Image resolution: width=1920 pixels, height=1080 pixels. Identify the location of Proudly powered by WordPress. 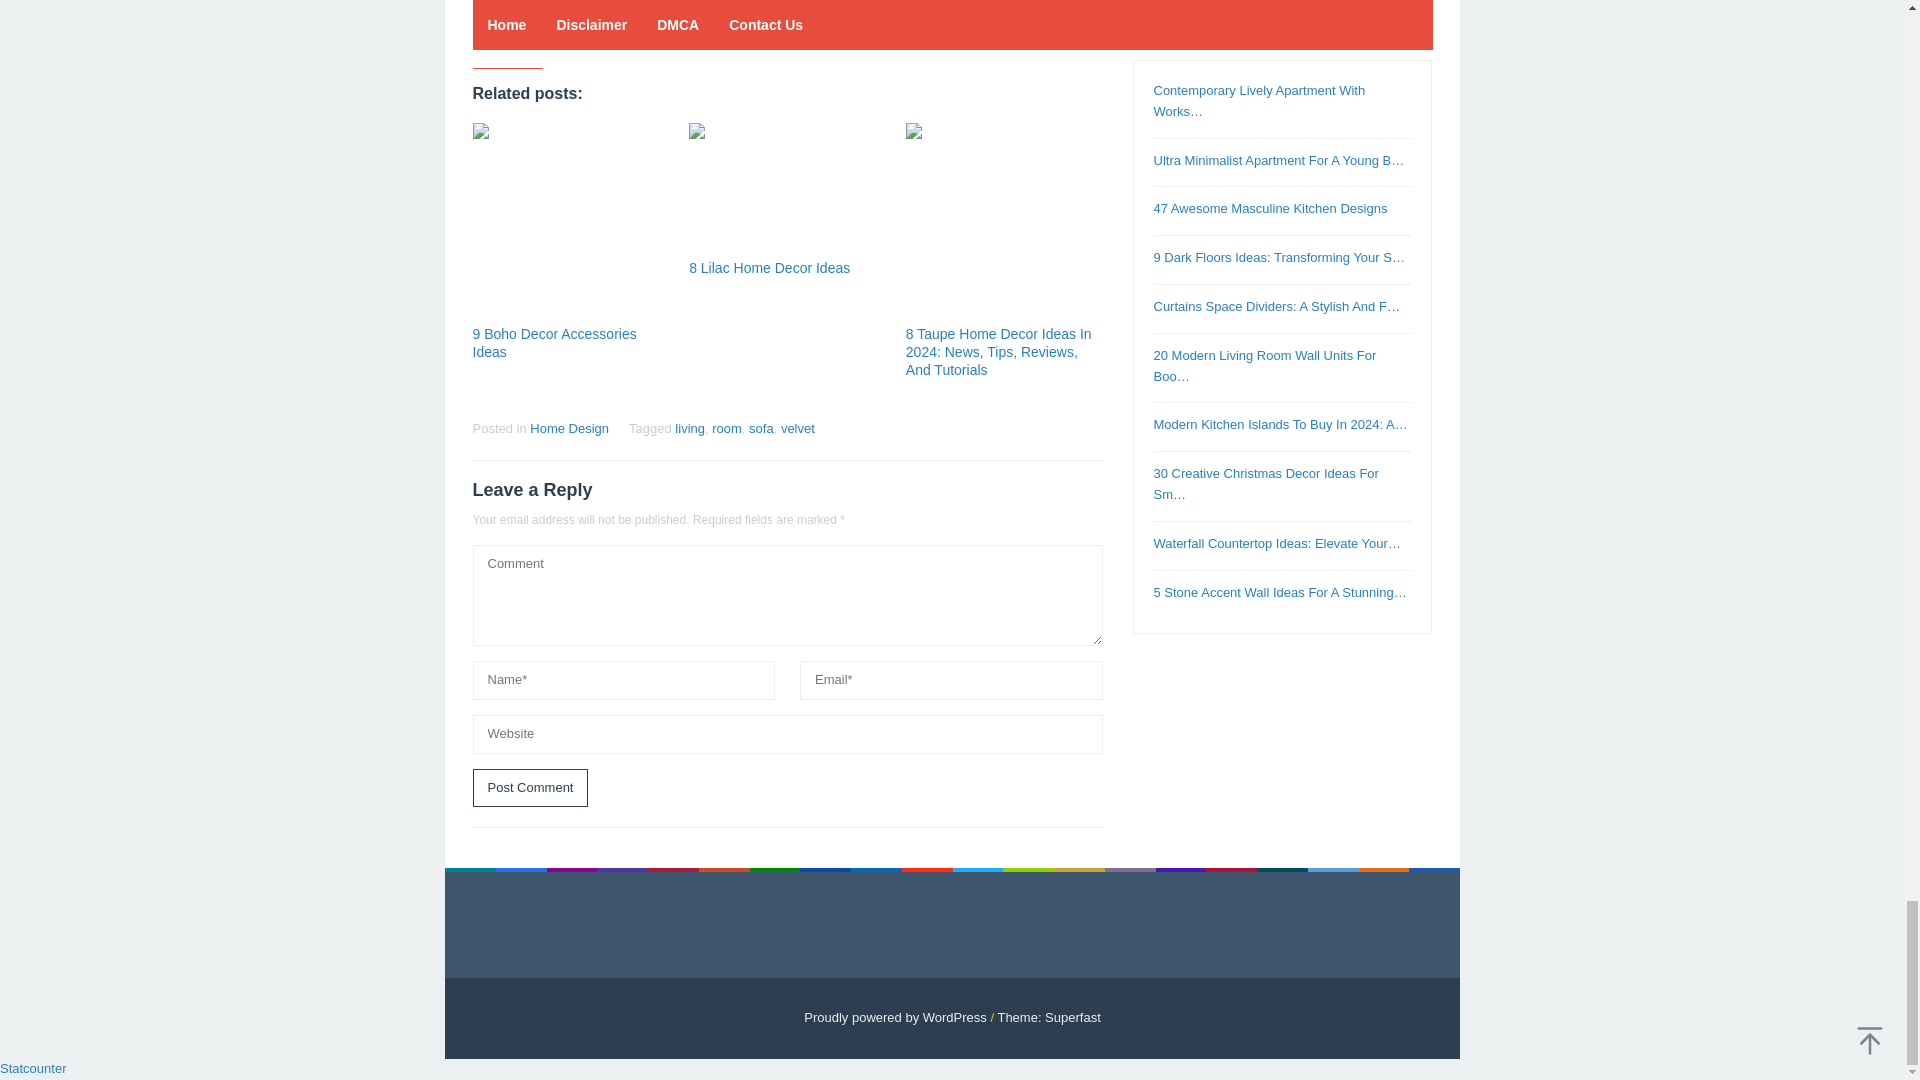
(895, 1016).